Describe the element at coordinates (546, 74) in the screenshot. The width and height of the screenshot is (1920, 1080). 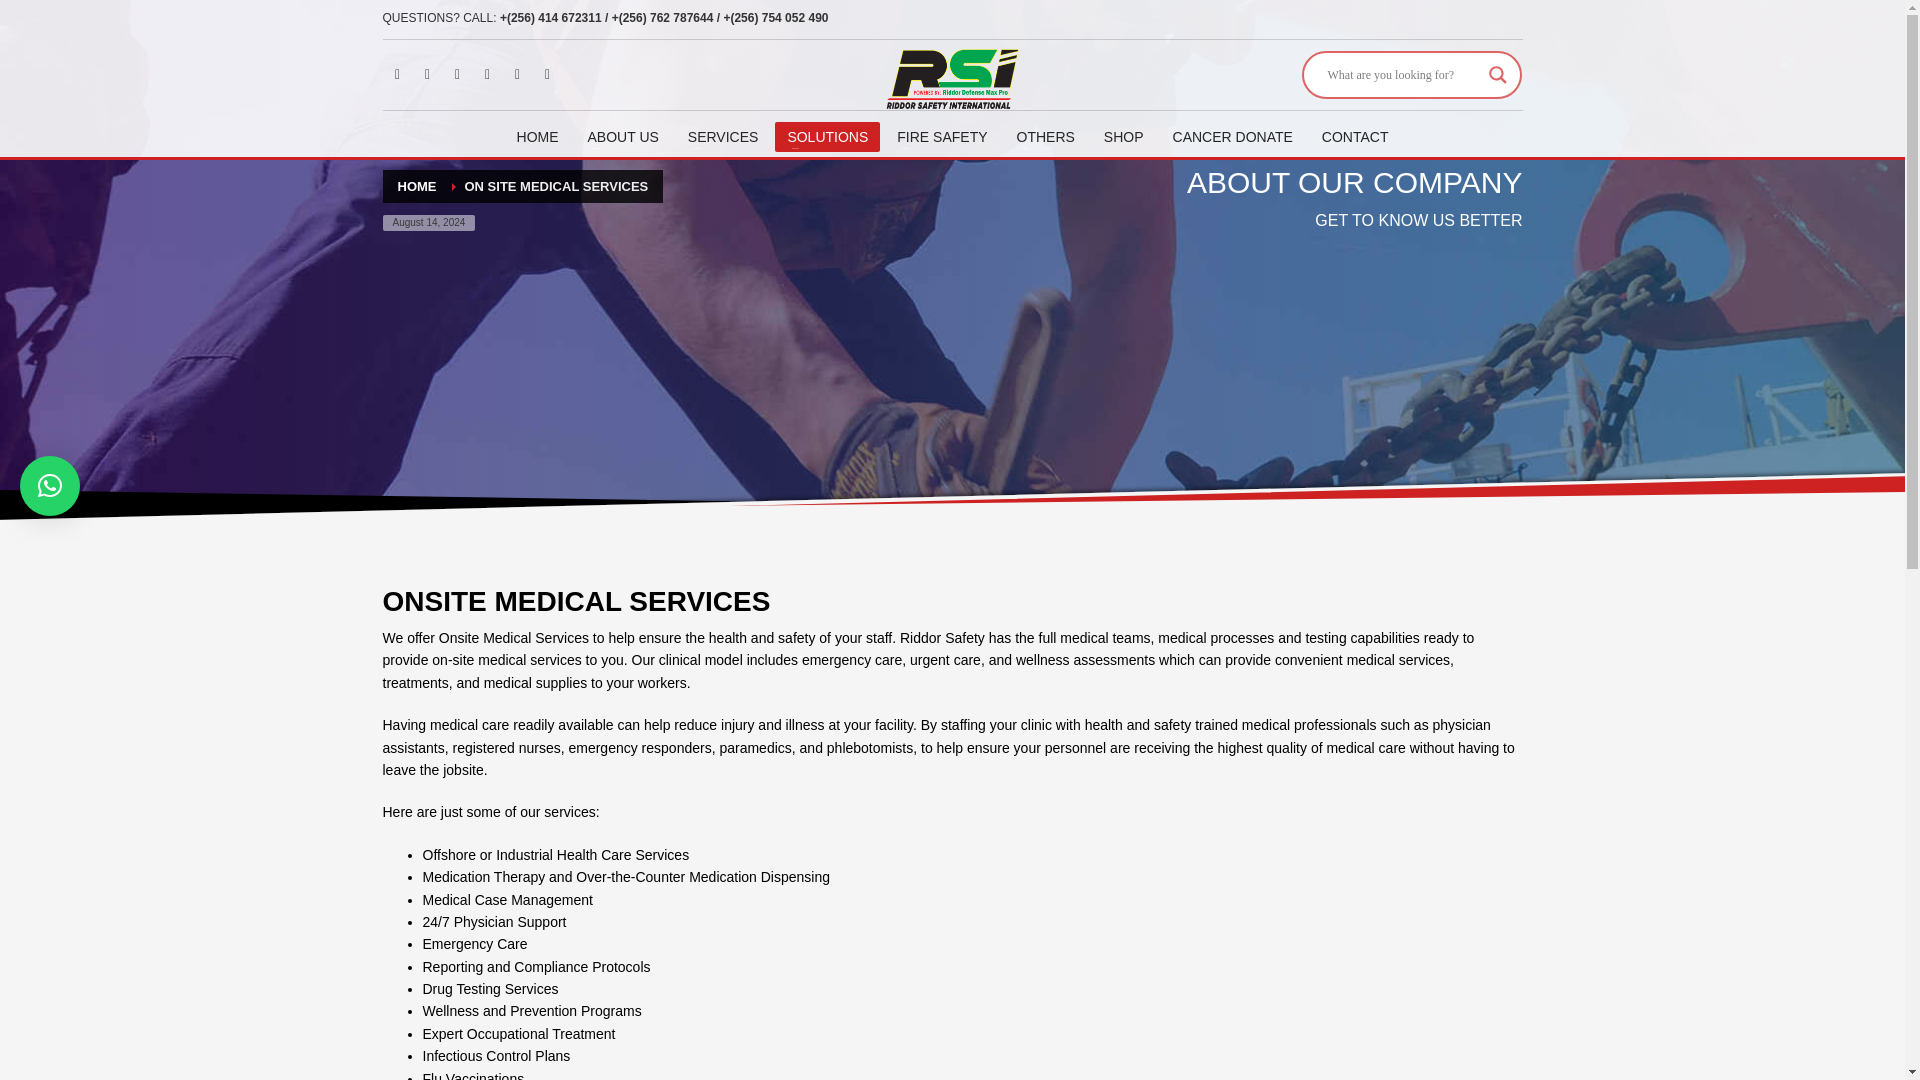
I see `Instagram` at that location.